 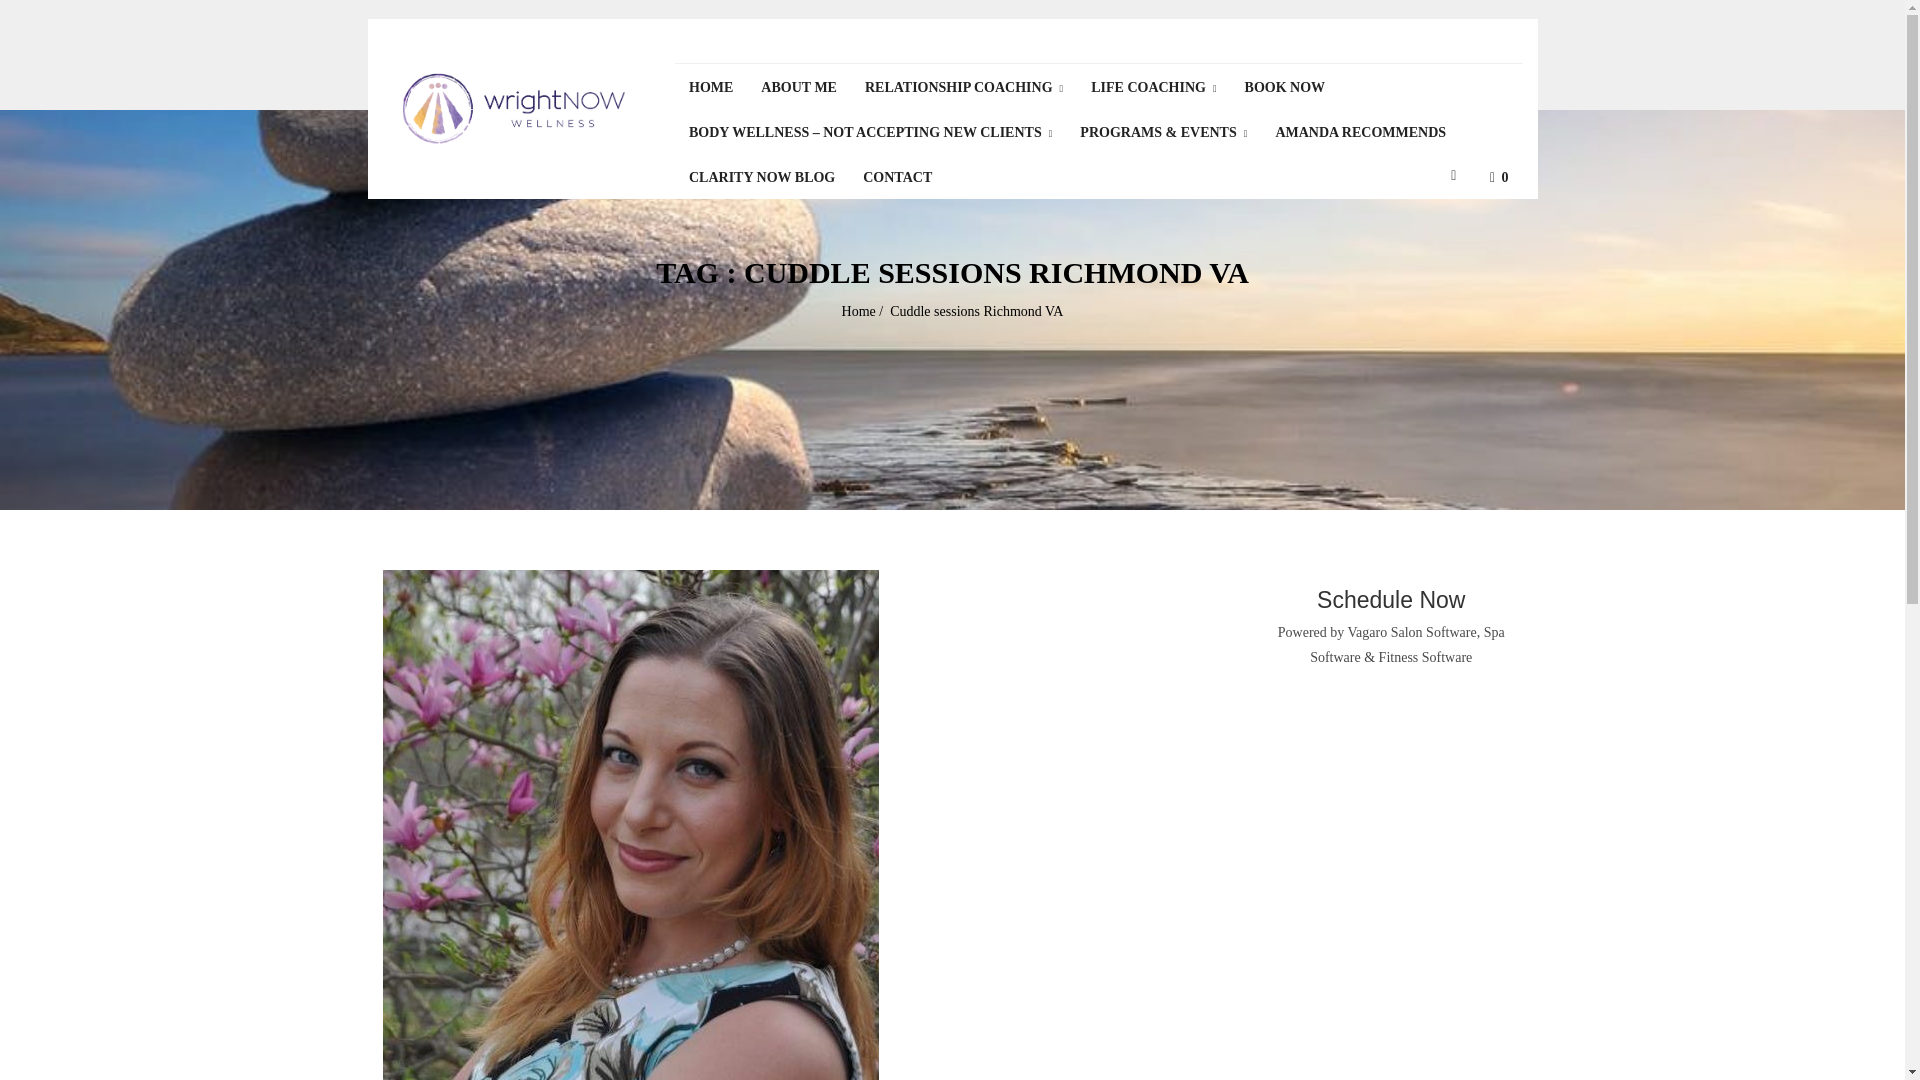 I want to click on AMANDA RECOMMENDS, so click(x=1360, y=132).